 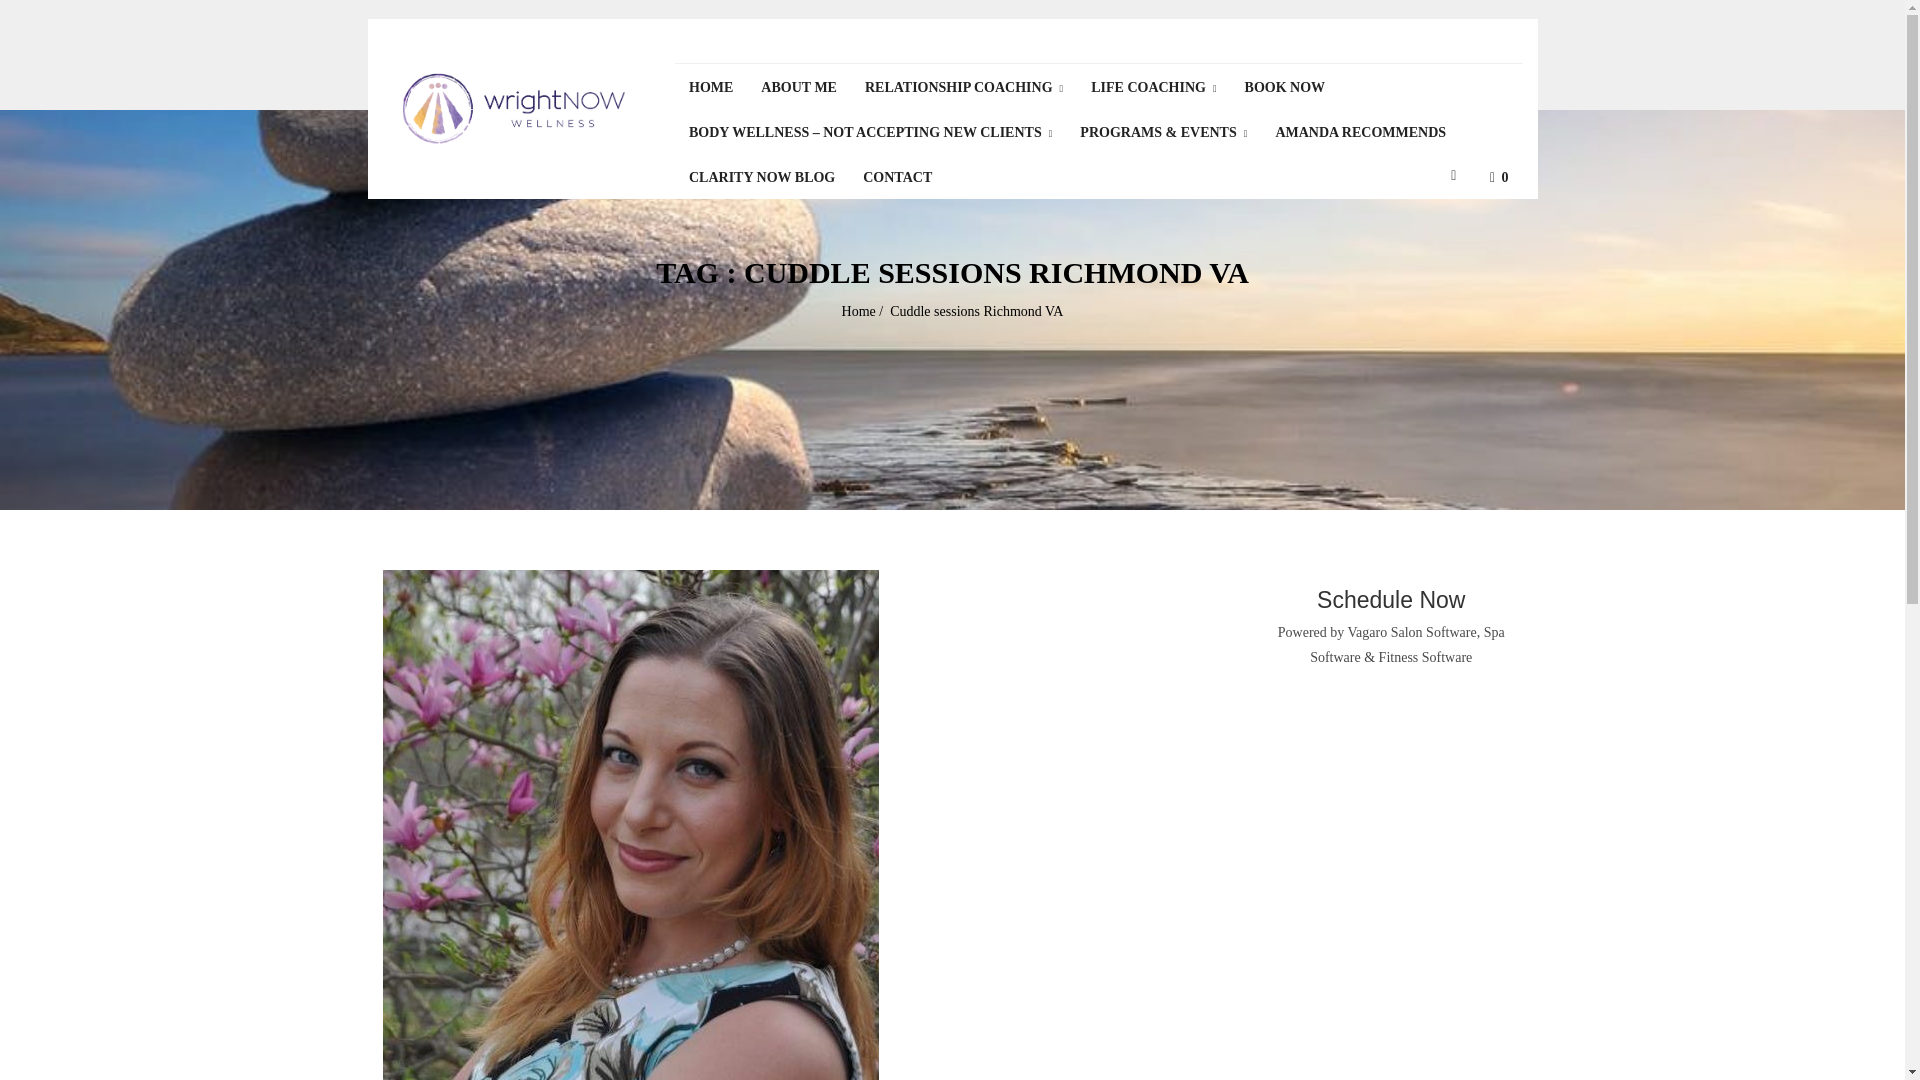 I want to click on AMANDA RECOMMENDS, so click(x=1360, y=132).